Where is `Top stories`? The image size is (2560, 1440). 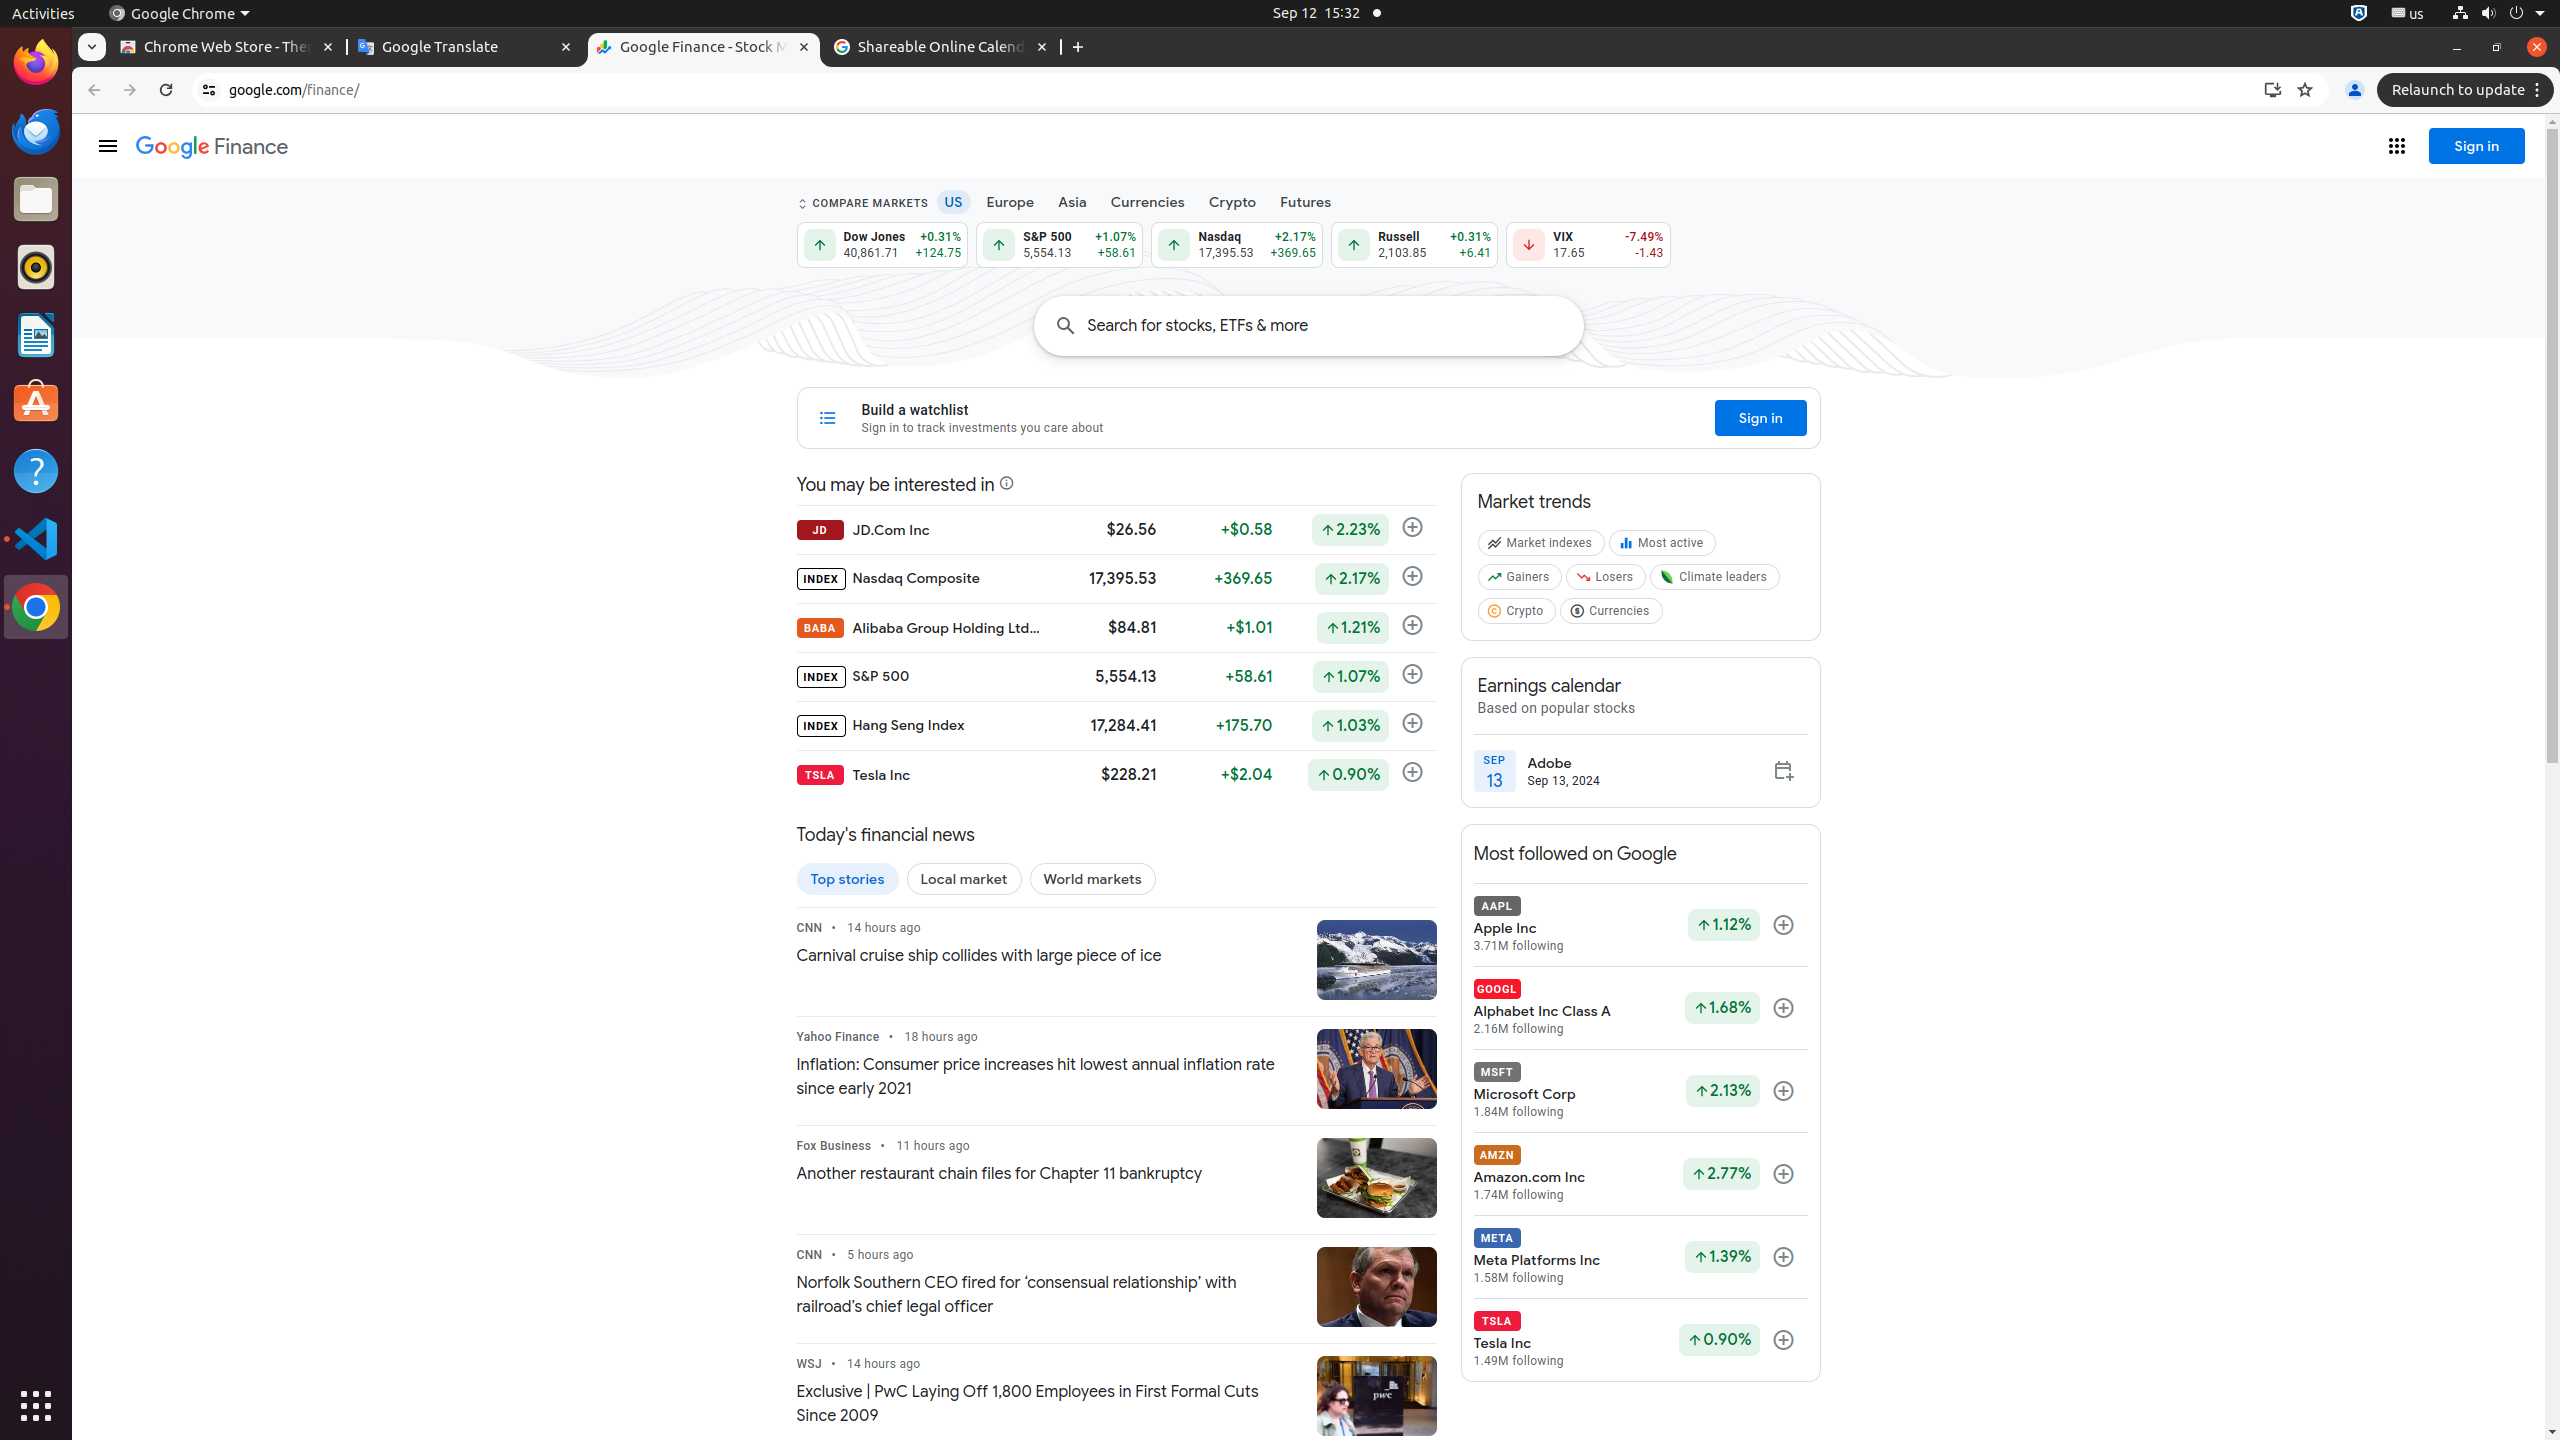 Top stories is located at coordinates (848, 879).